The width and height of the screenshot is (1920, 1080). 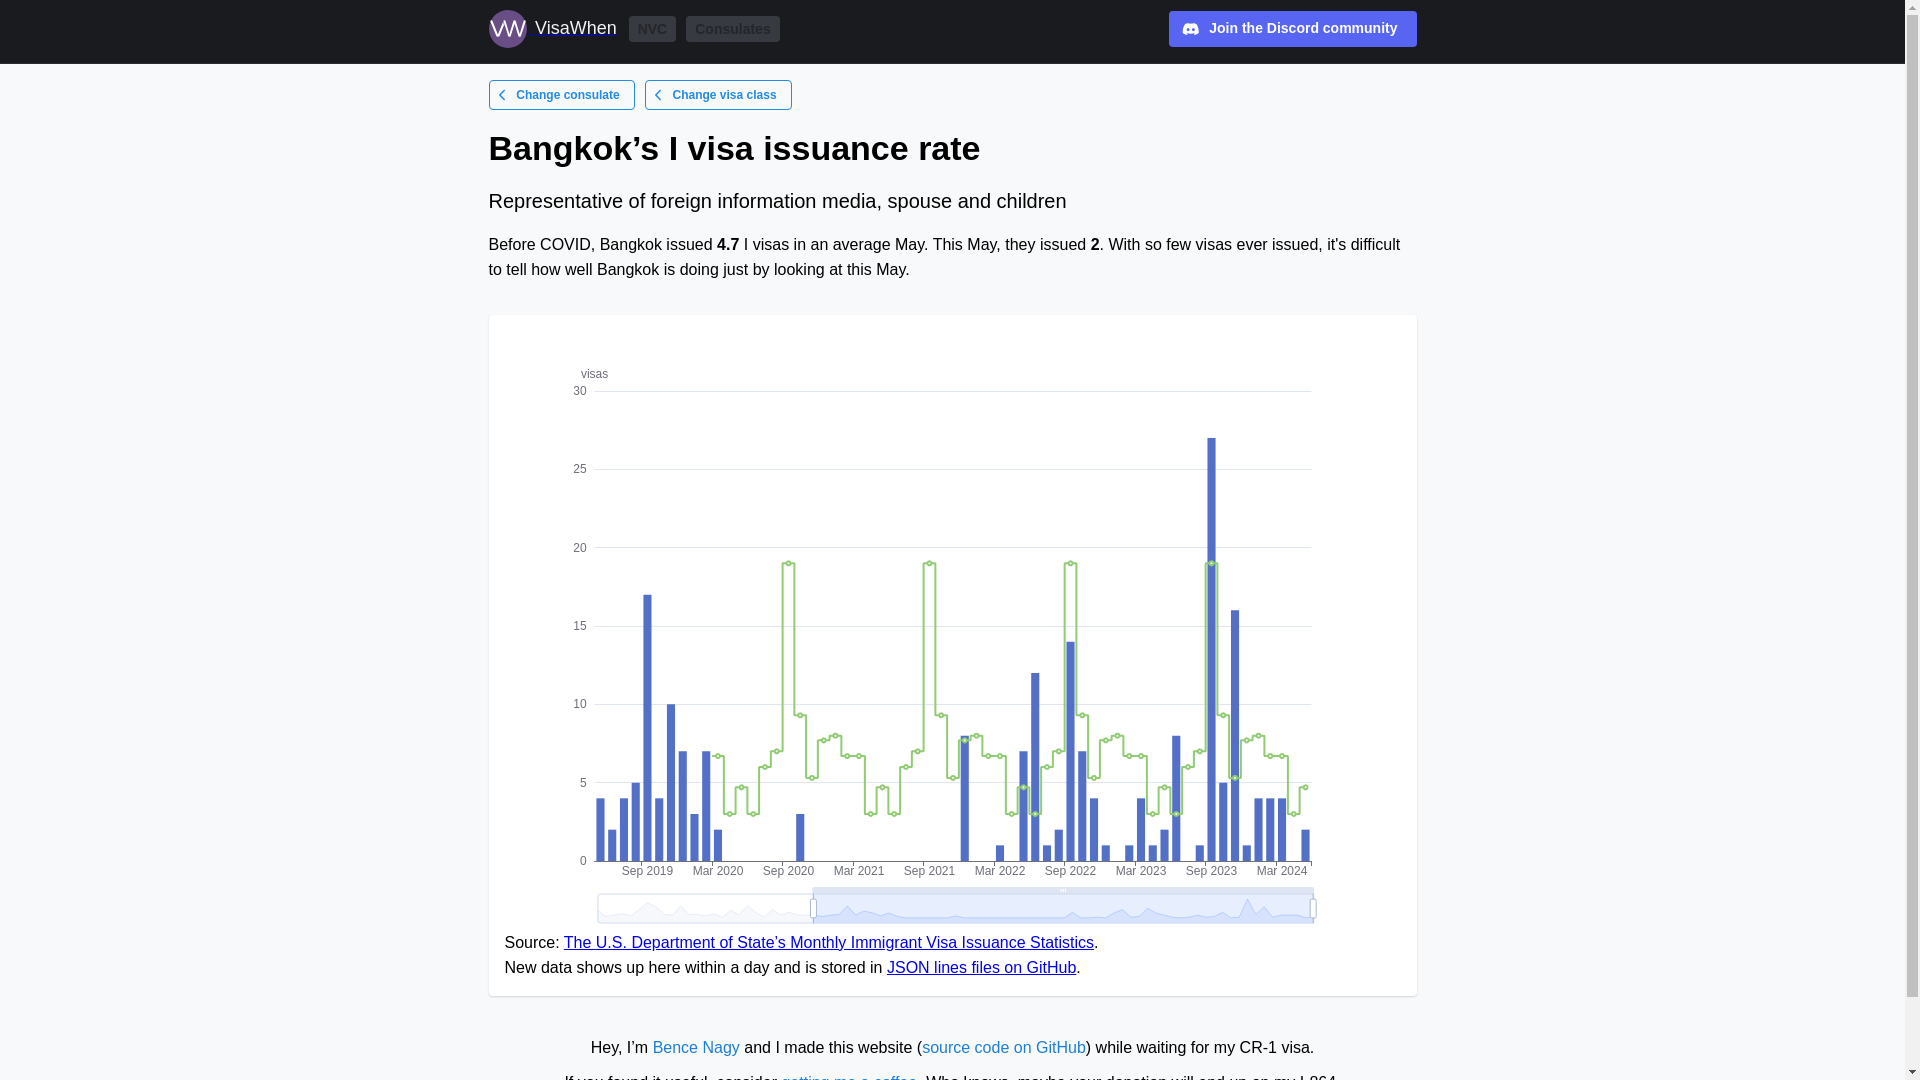 What do you see at coordinates (1292, 28) in the screenshot?
I see `Join the Discord community` at bounding box center [1292, 28].